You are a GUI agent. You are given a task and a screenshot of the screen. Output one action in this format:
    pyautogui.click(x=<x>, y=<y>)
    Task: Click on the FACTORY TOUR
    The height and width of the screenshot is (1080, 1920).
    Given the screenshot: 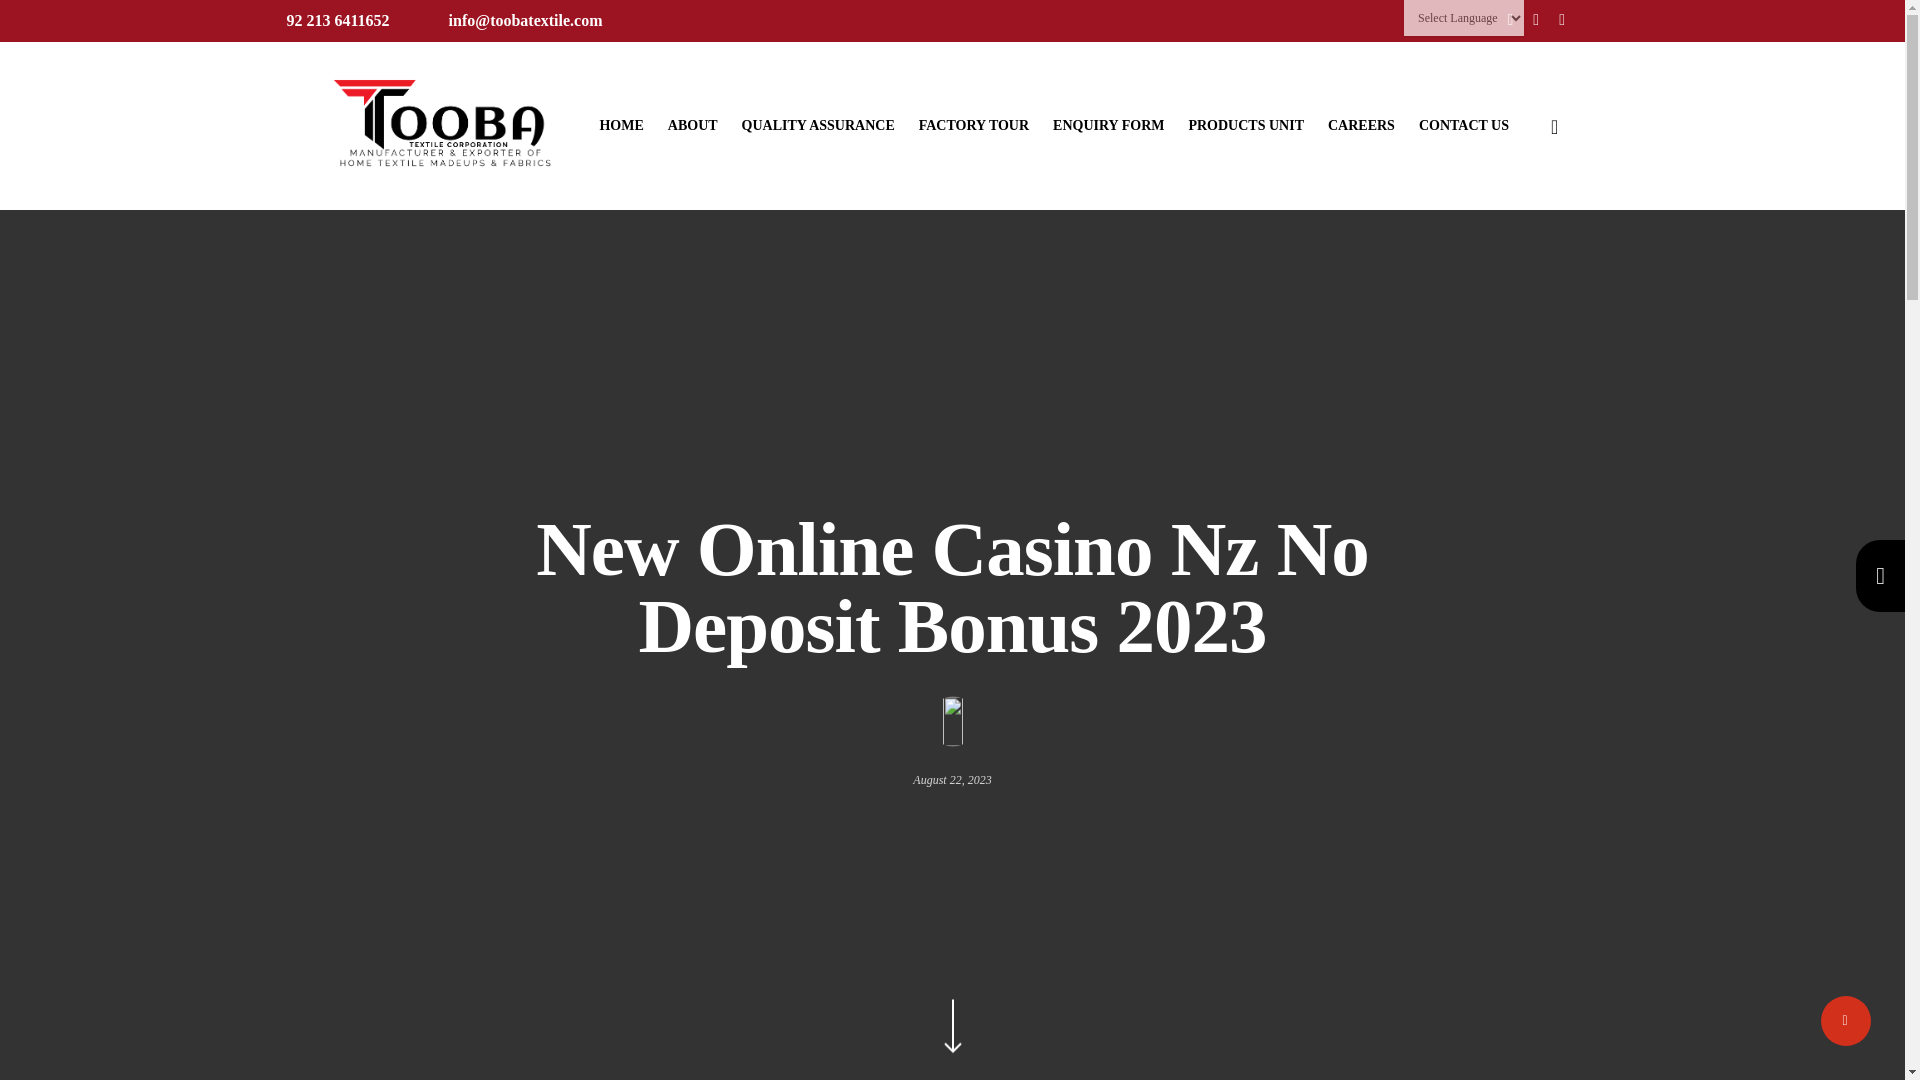 What is the action you would take?
    pyautogui.click(x=974, y=125)
    